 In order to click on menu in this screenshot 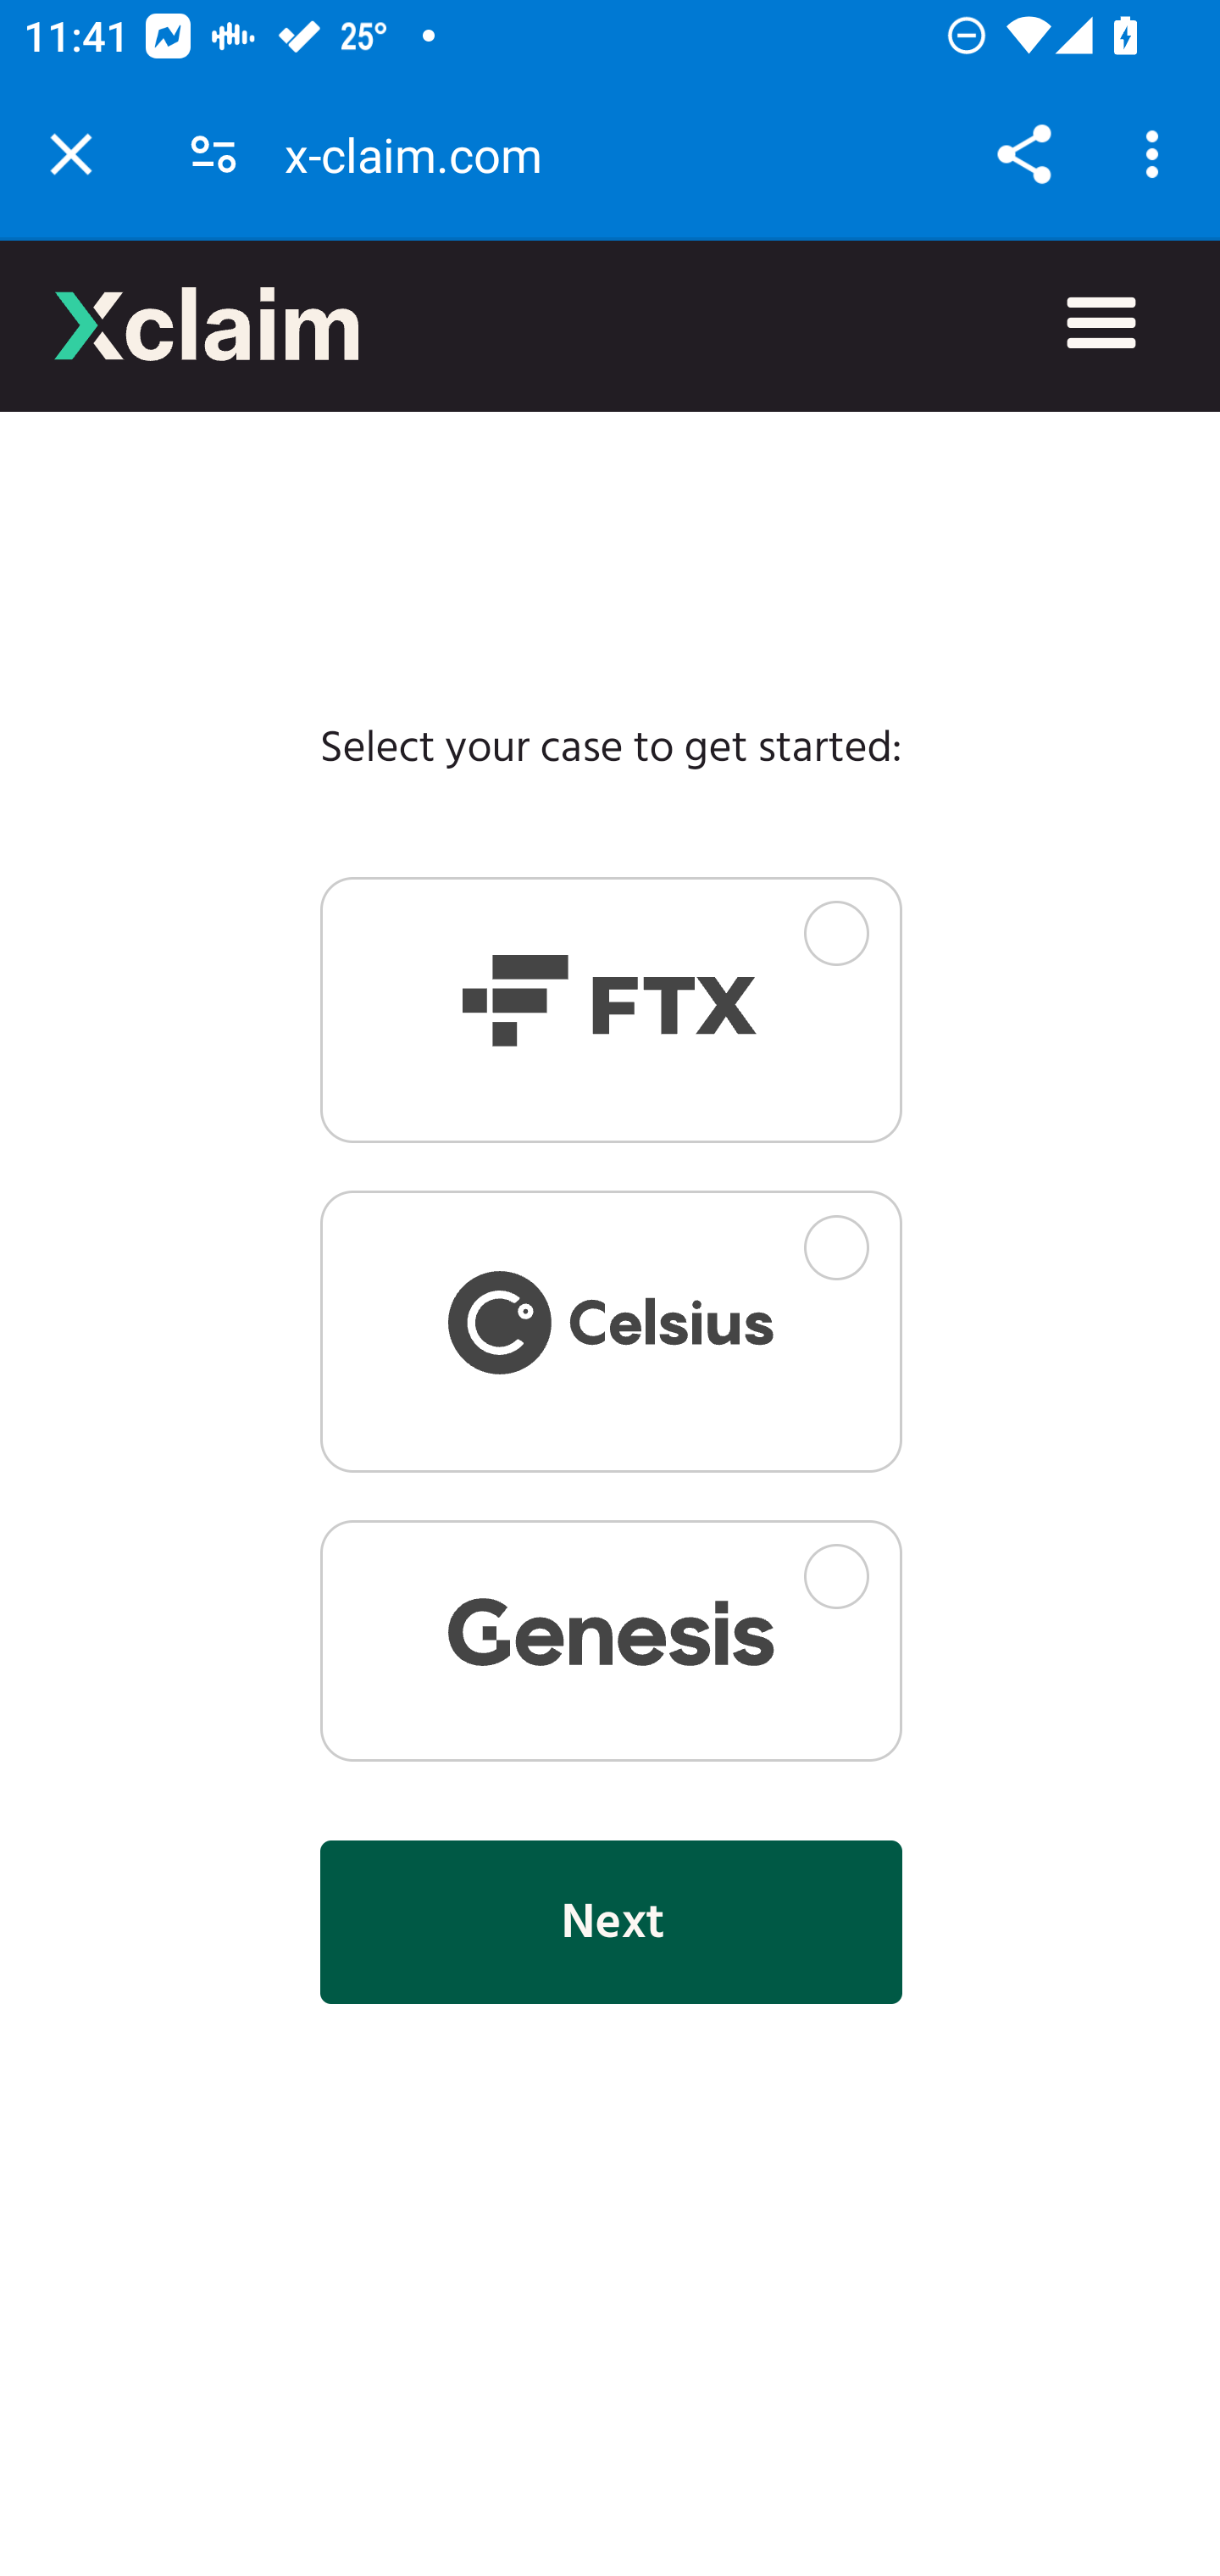, I will do `click(1101, 325)`.